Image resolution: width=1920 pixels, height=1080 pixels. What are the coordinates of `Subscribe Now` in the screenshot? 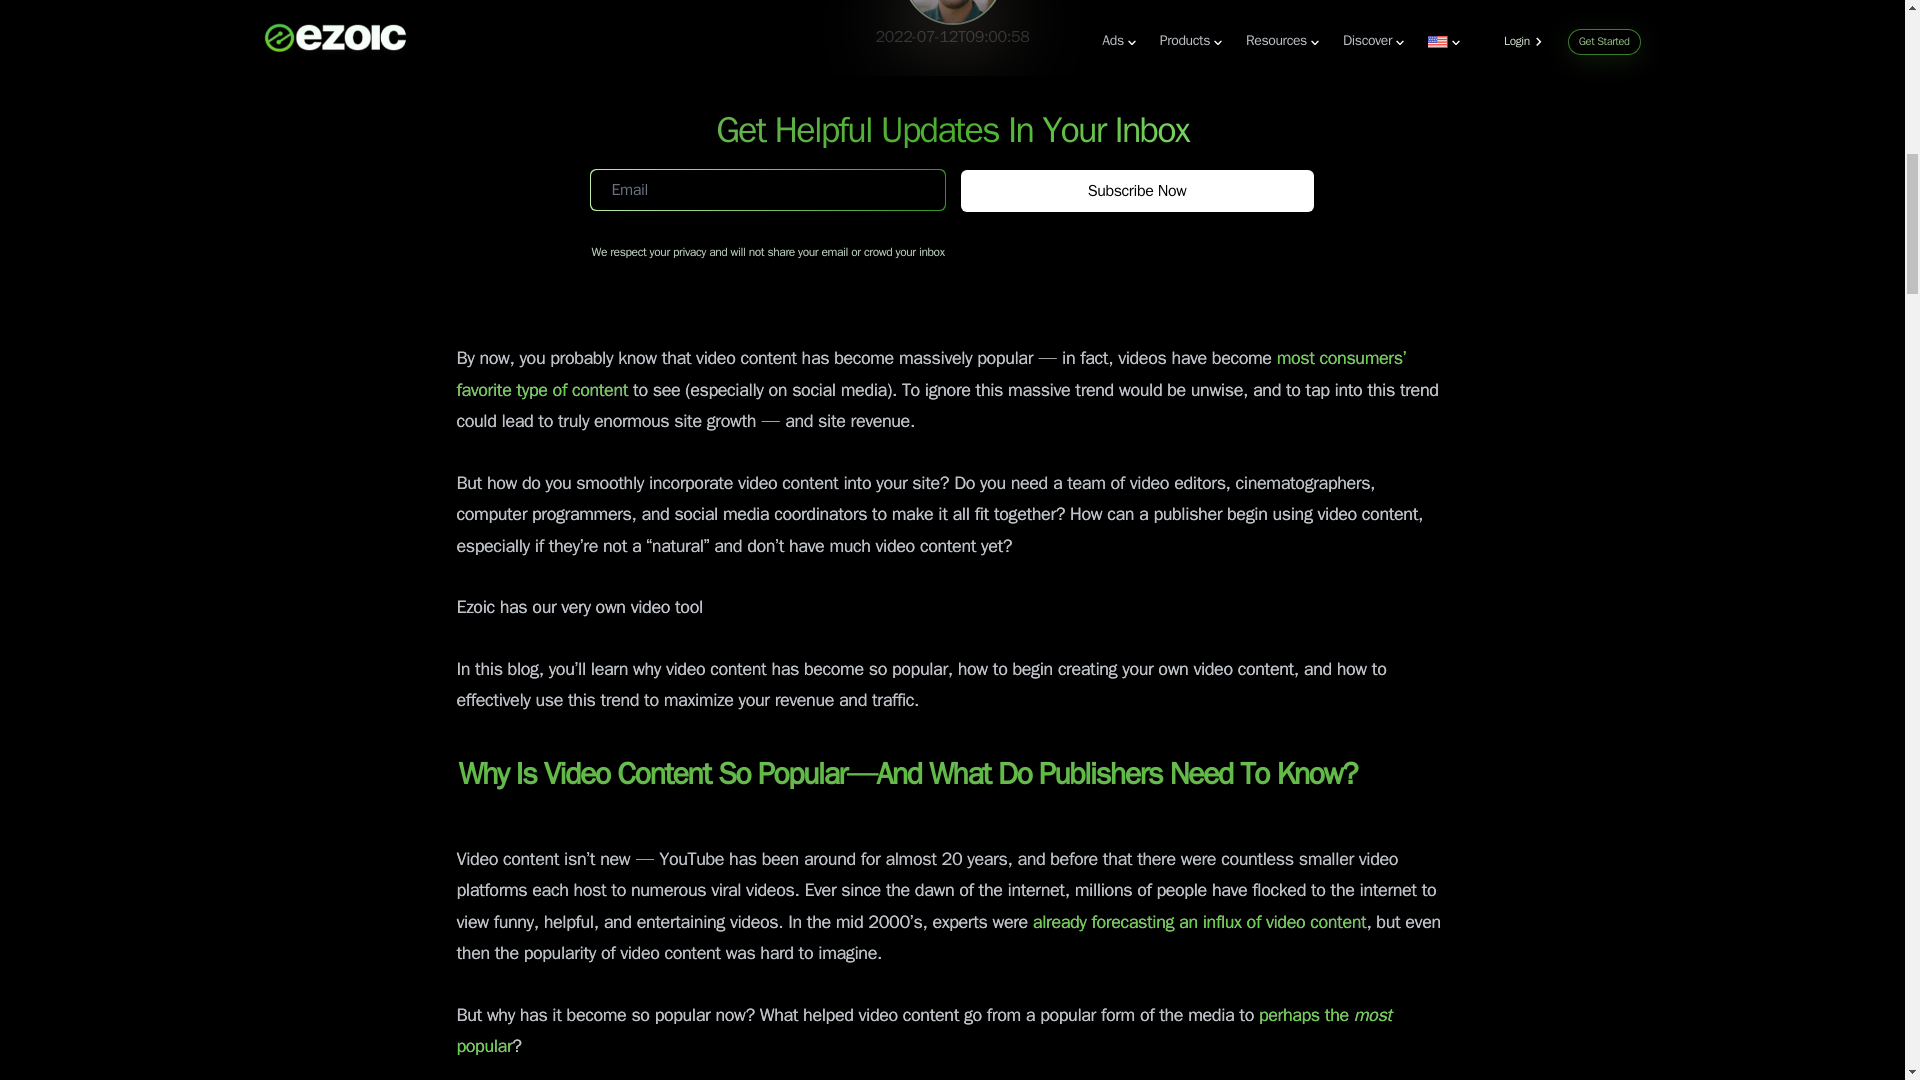 It's located at (1136, 190).